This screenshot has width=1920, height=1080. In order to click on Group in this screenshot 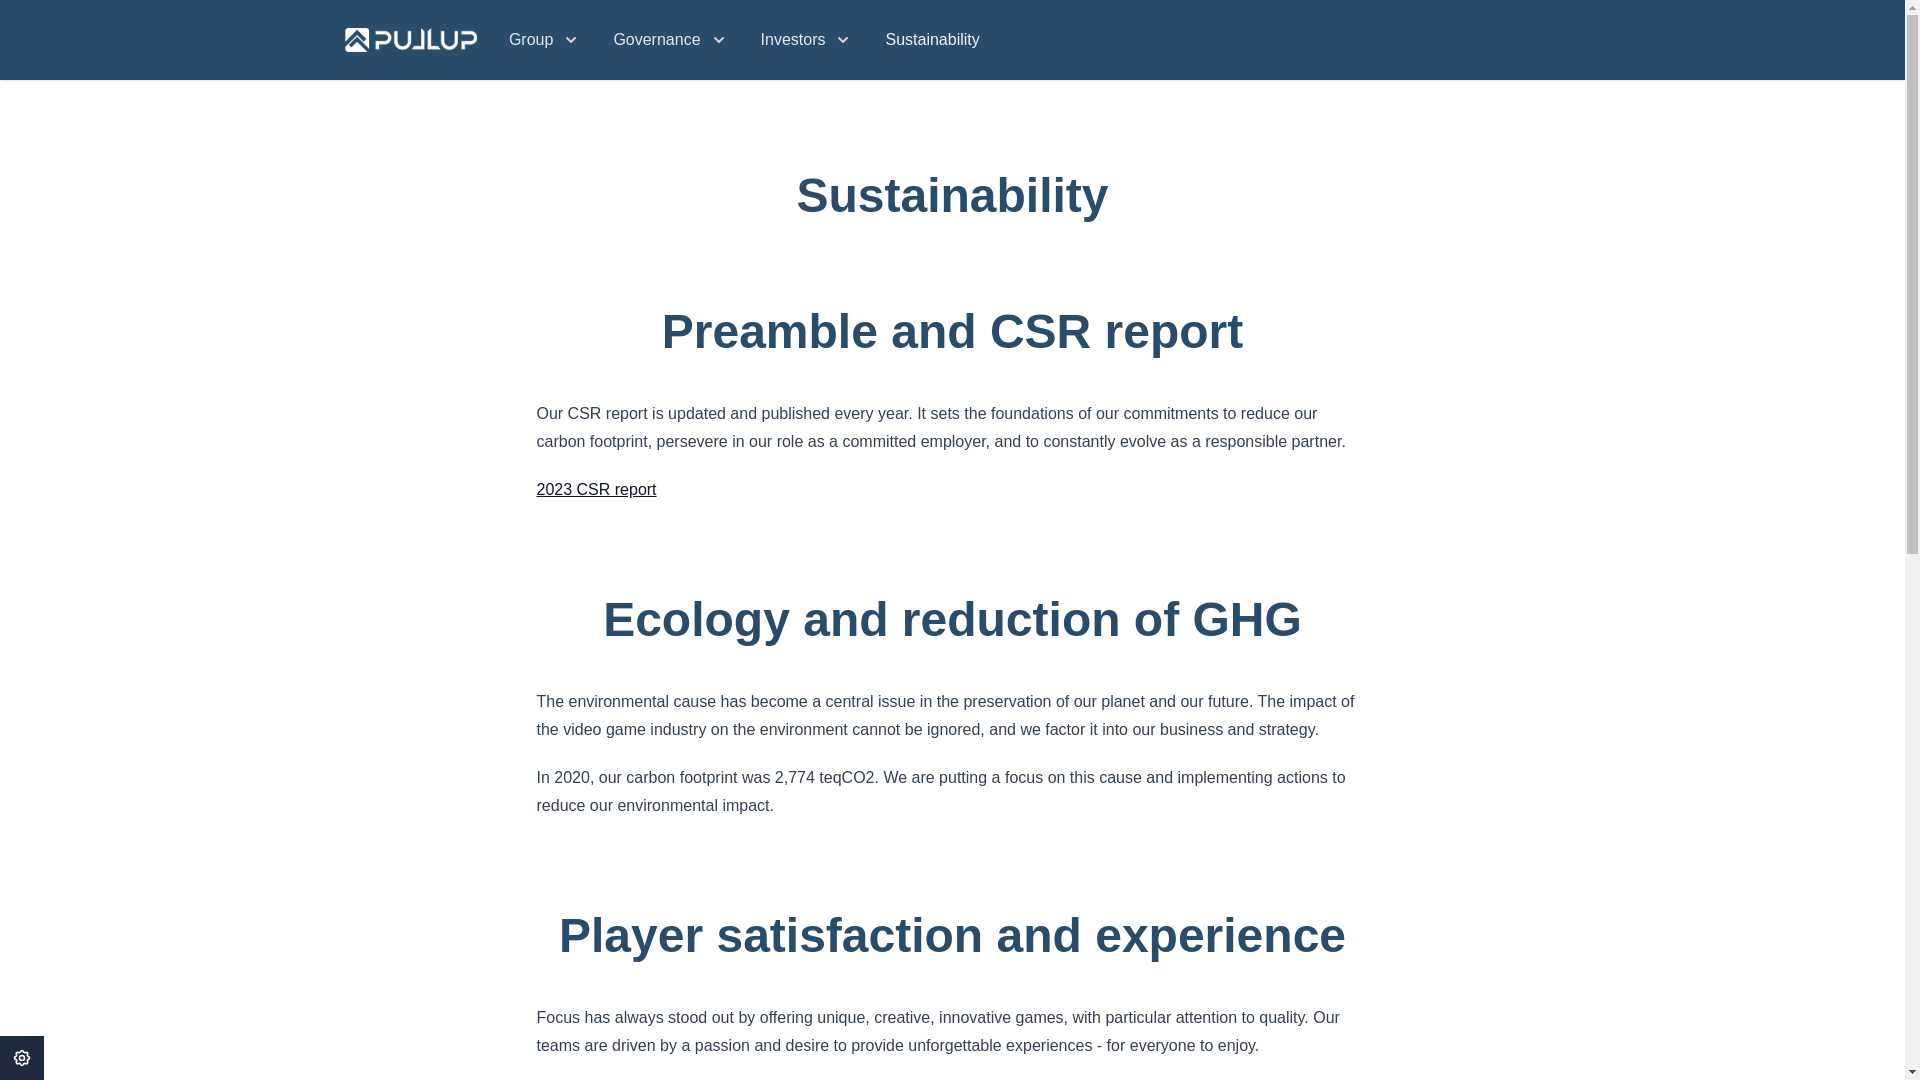, I will do `click(545, 40)`.